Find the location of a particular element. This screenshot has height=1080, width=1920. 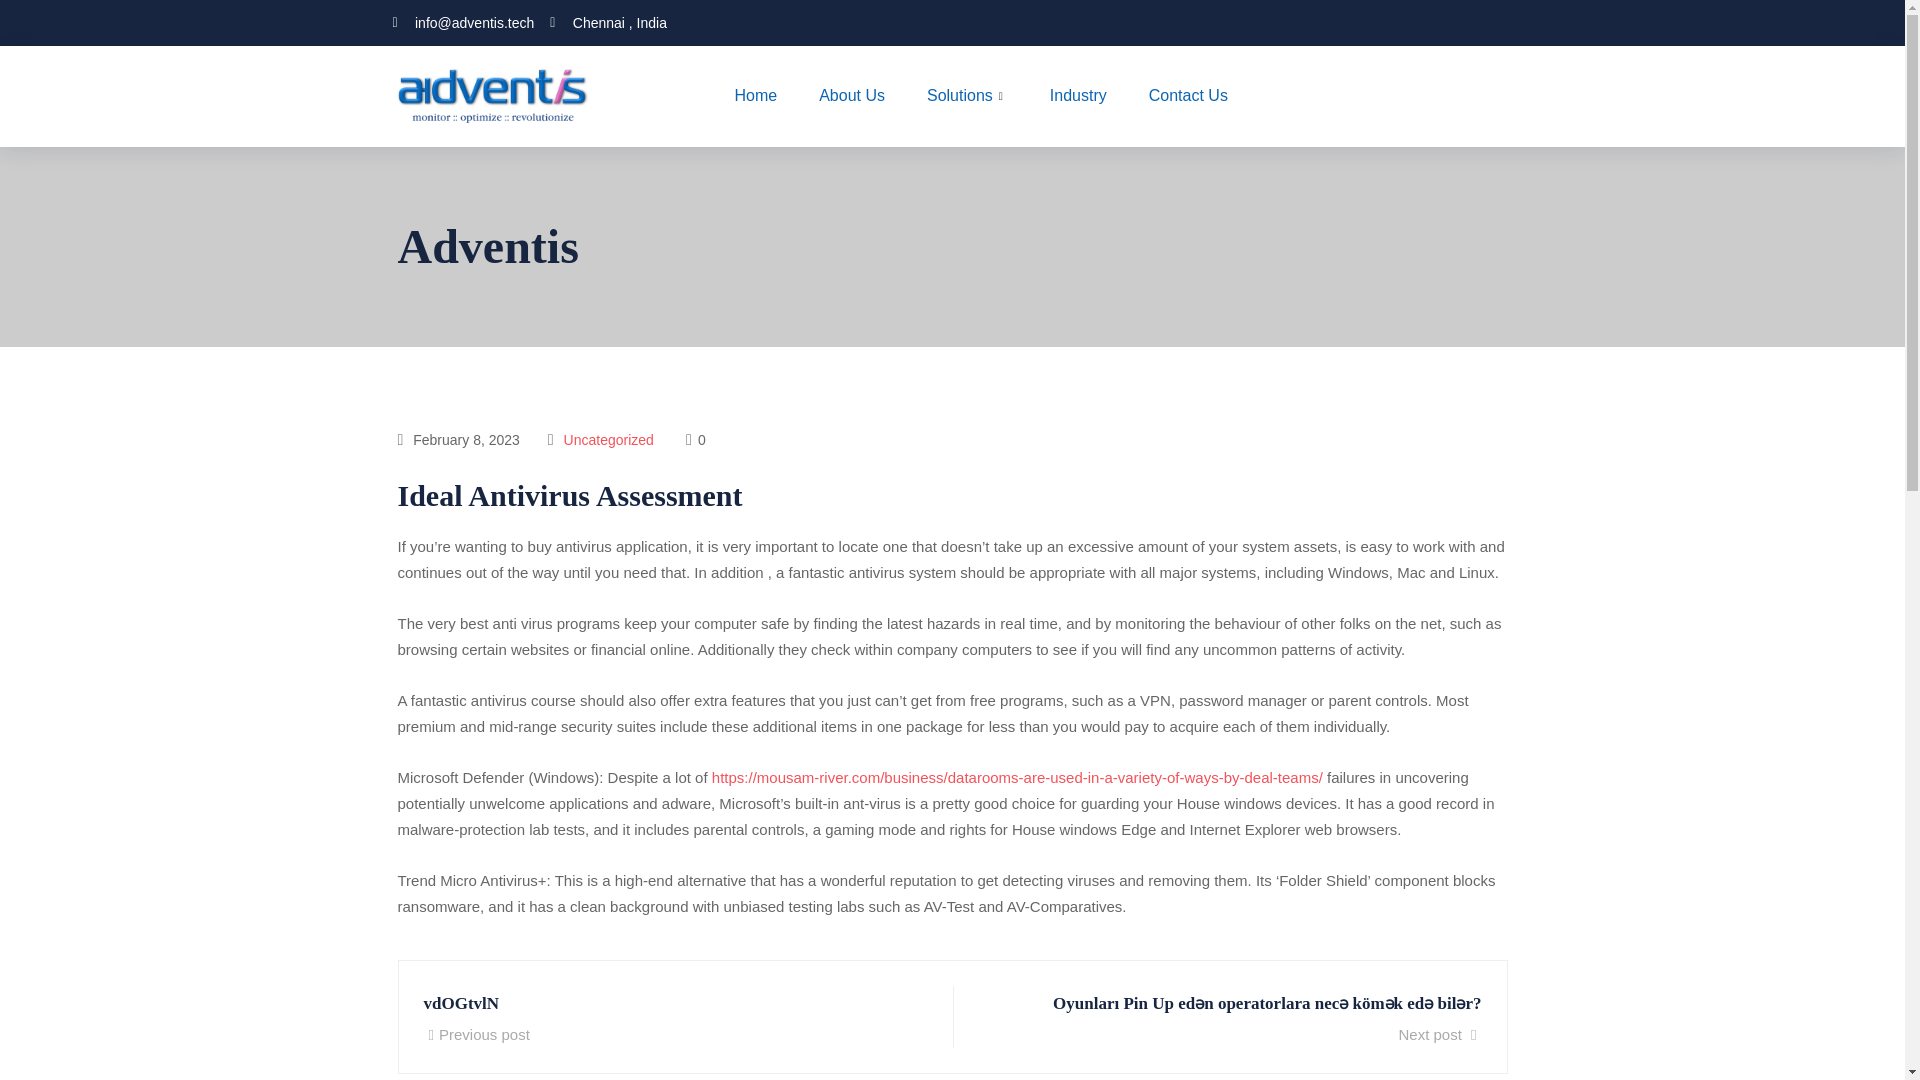

About Us is located at coordinates (852, 96).